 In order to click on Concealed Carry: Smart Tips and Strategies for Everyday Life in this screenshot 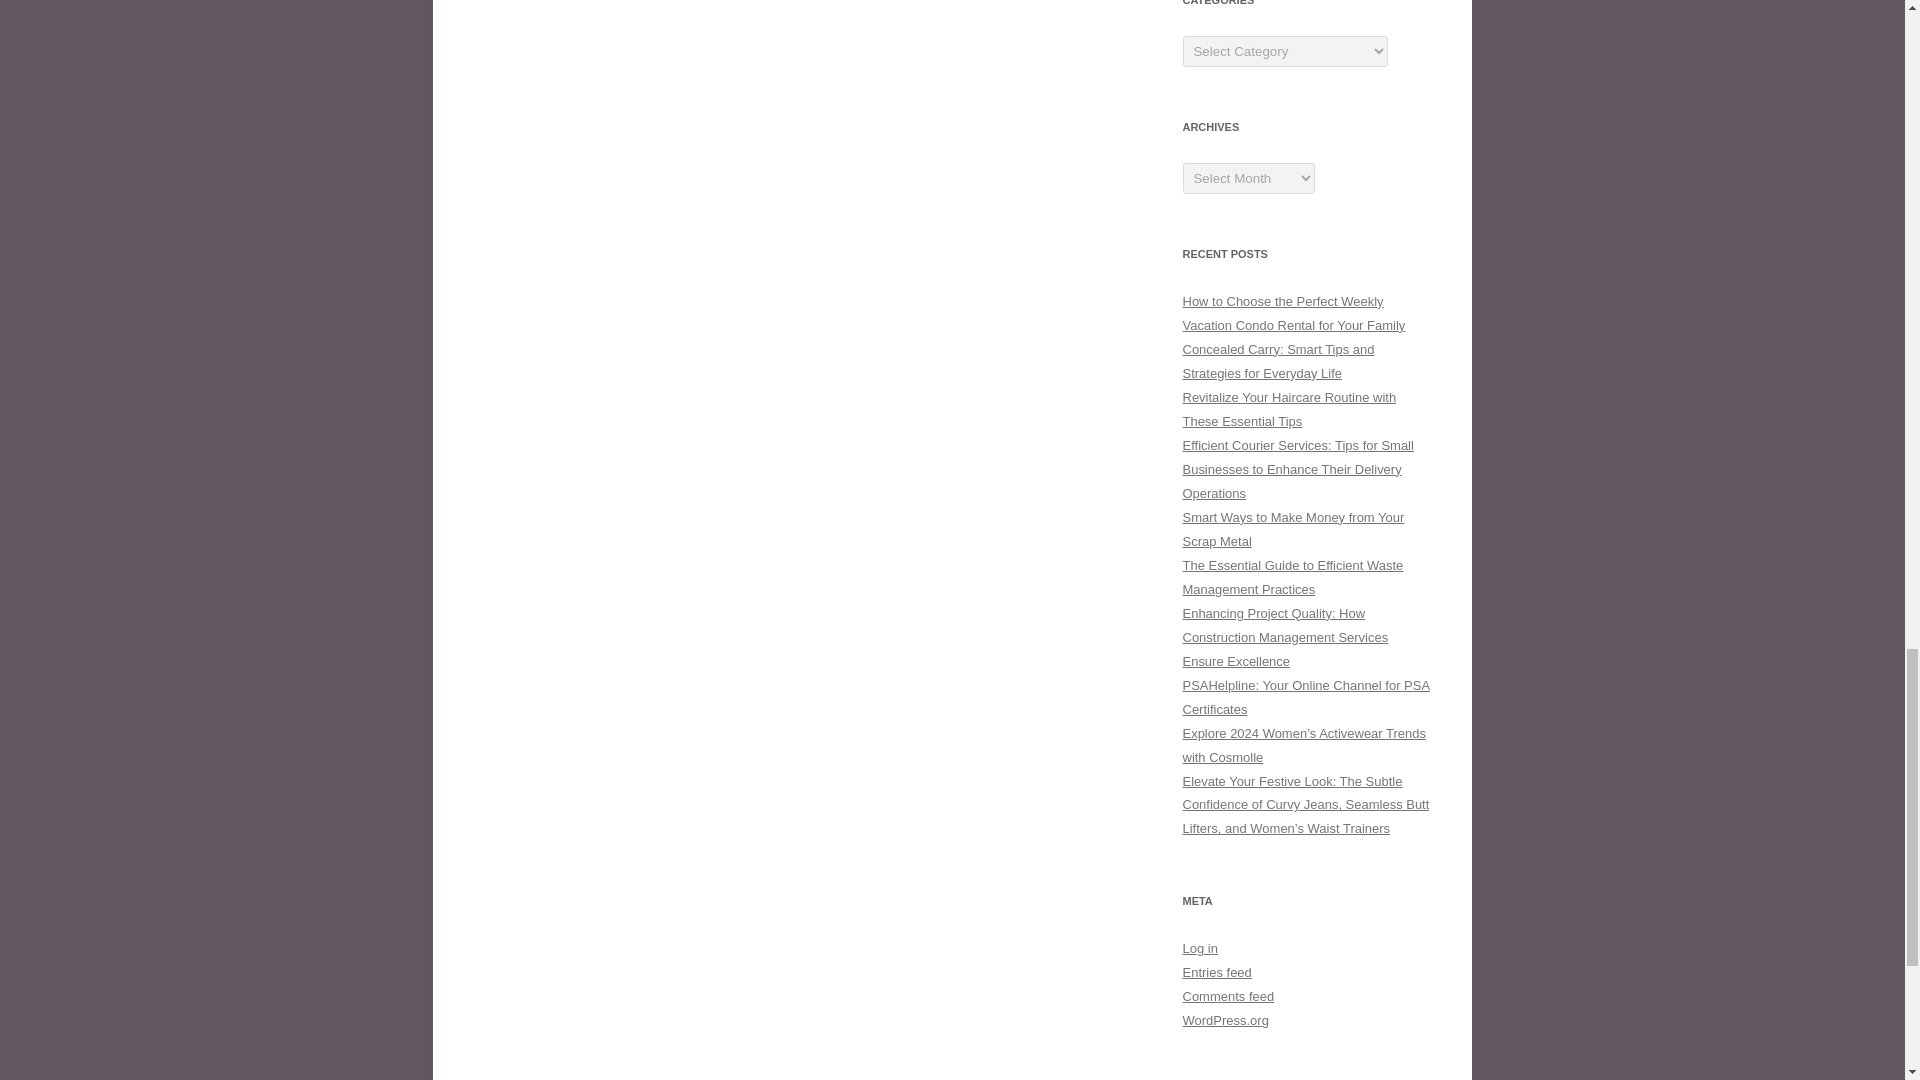, I will do `click(1278, 362)`.